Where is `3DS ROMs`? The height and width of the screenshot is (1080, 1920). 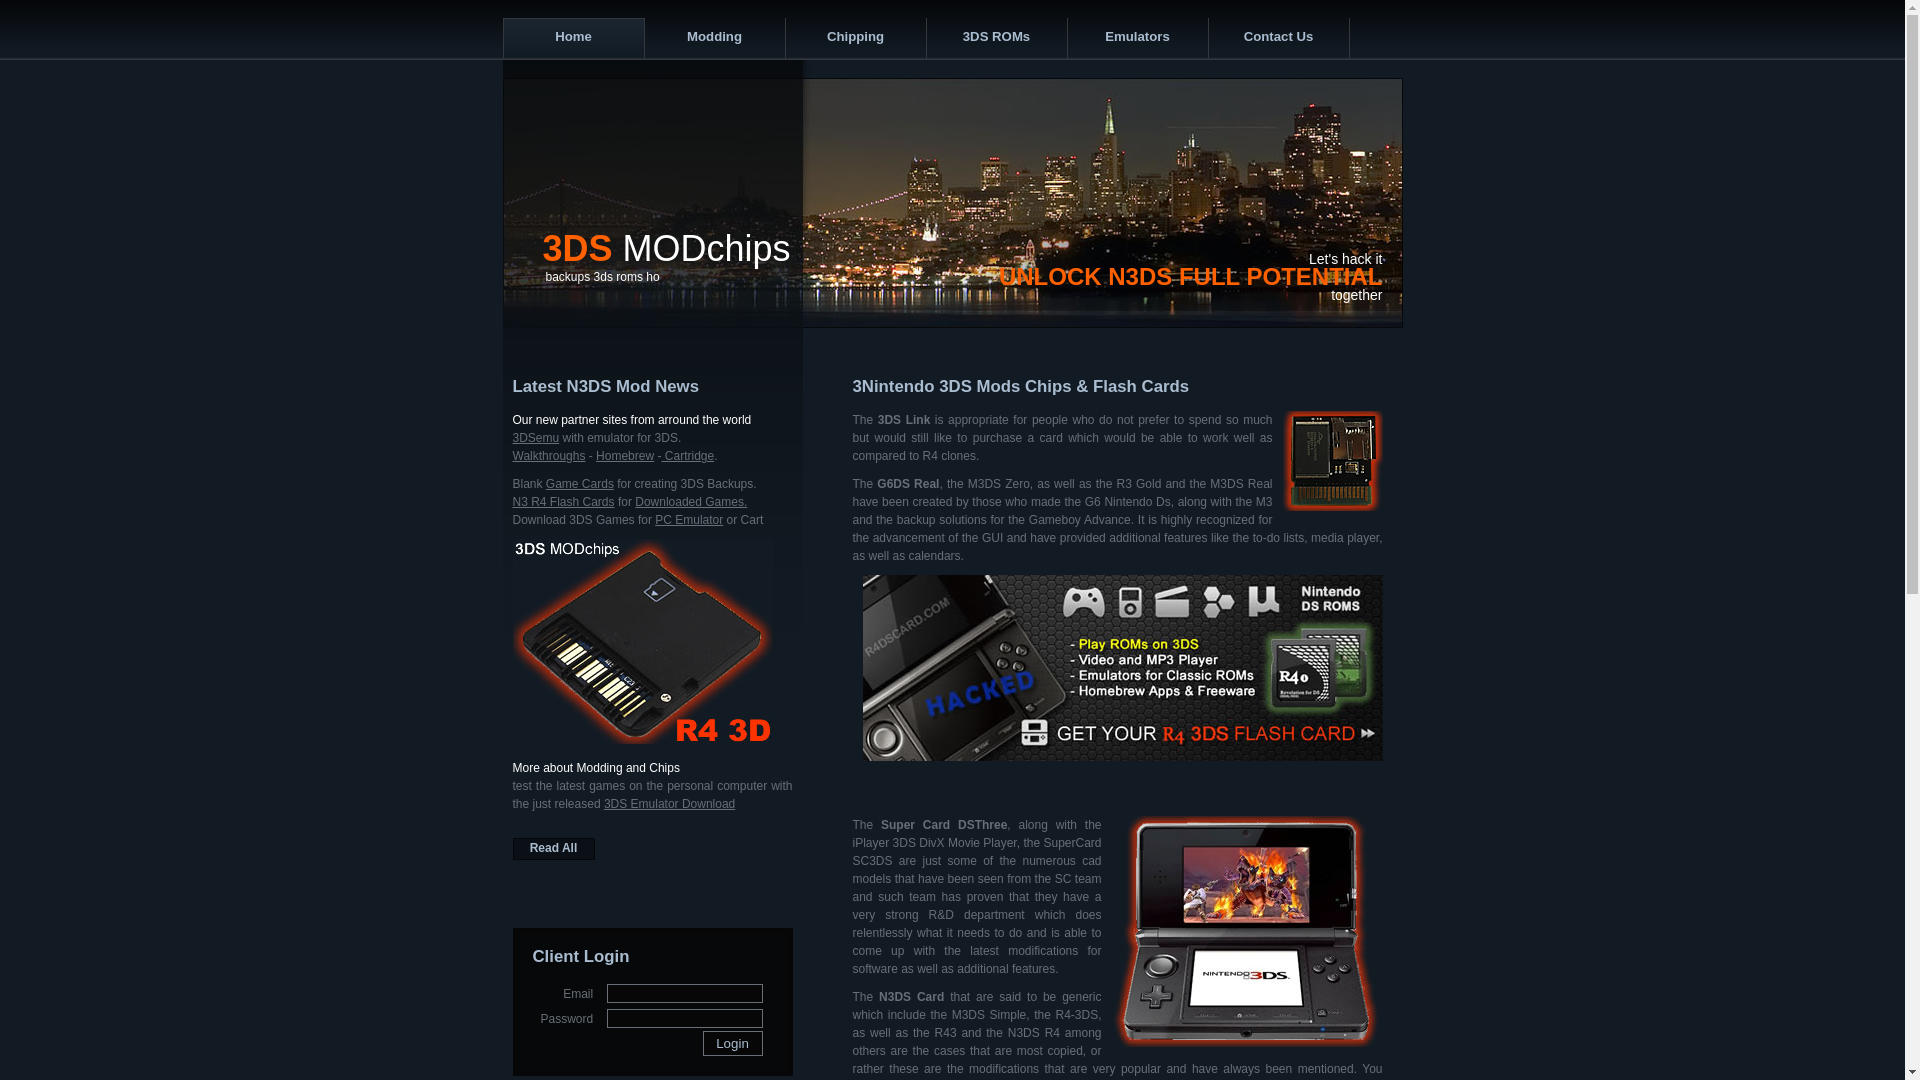
3DS ROMs is located at coordinates (996, 38).